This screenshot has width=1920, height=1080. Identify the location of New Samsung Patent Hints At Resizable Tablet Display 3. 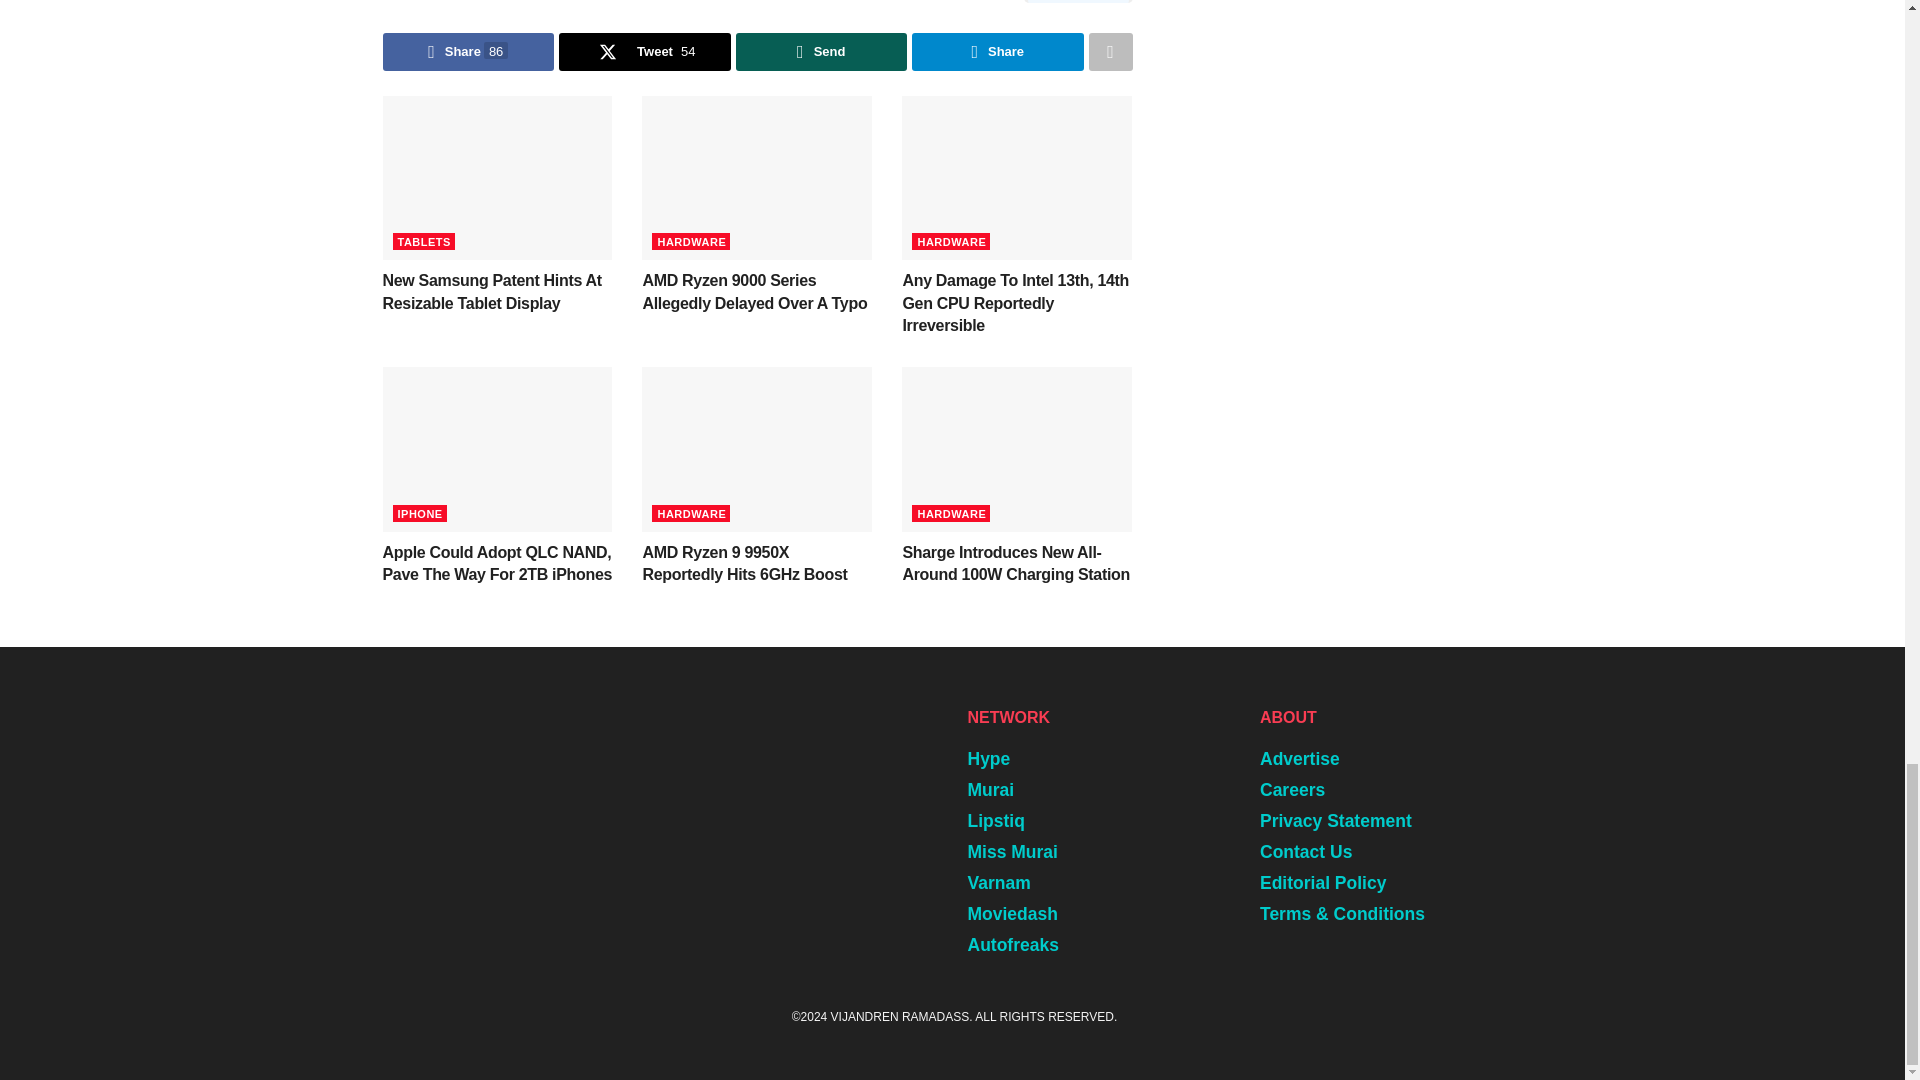
(497, 178).